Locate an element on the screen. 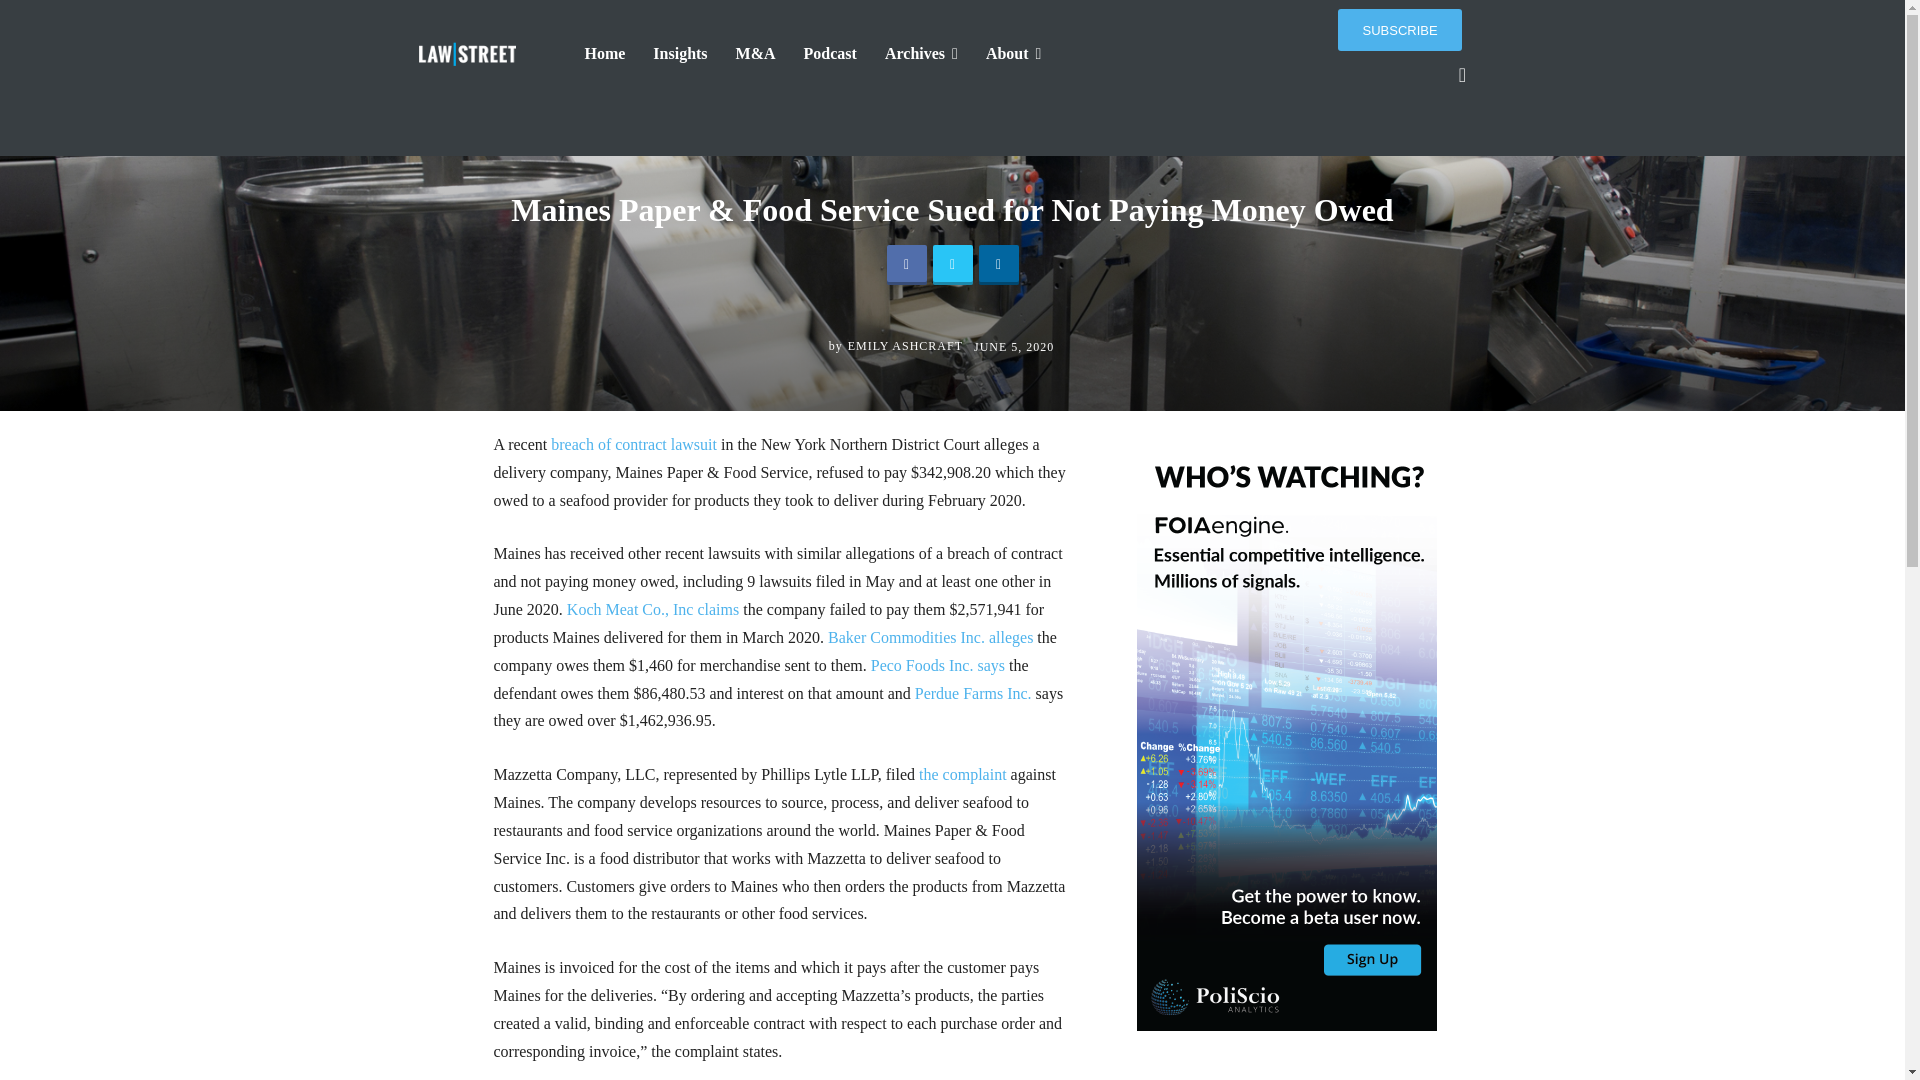 This screenshot has height=1080, width=1920. SUBSCRIBE is located at coordinates (1400, 29).